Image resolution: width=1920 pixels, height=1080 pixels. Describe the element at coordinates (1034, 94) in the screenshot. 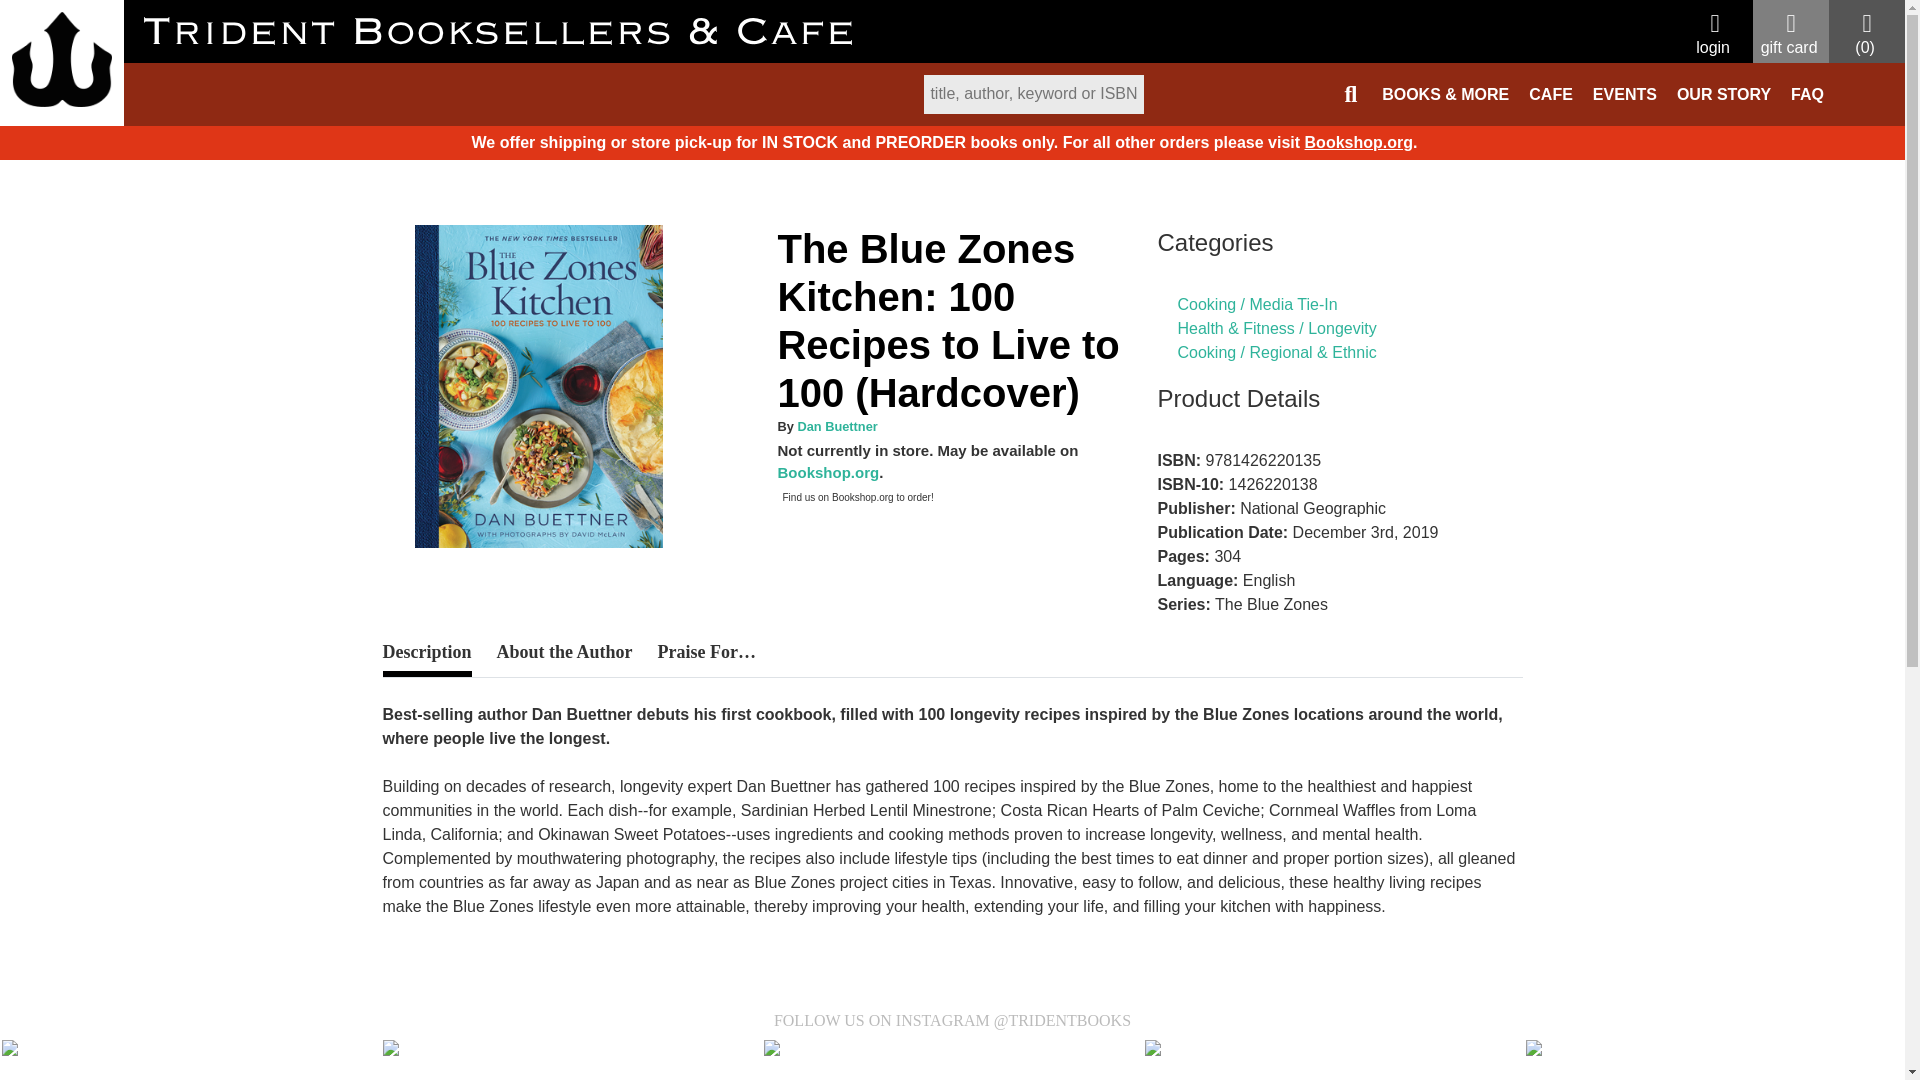

I see `Enter the terms you wish to search for.` at that location.